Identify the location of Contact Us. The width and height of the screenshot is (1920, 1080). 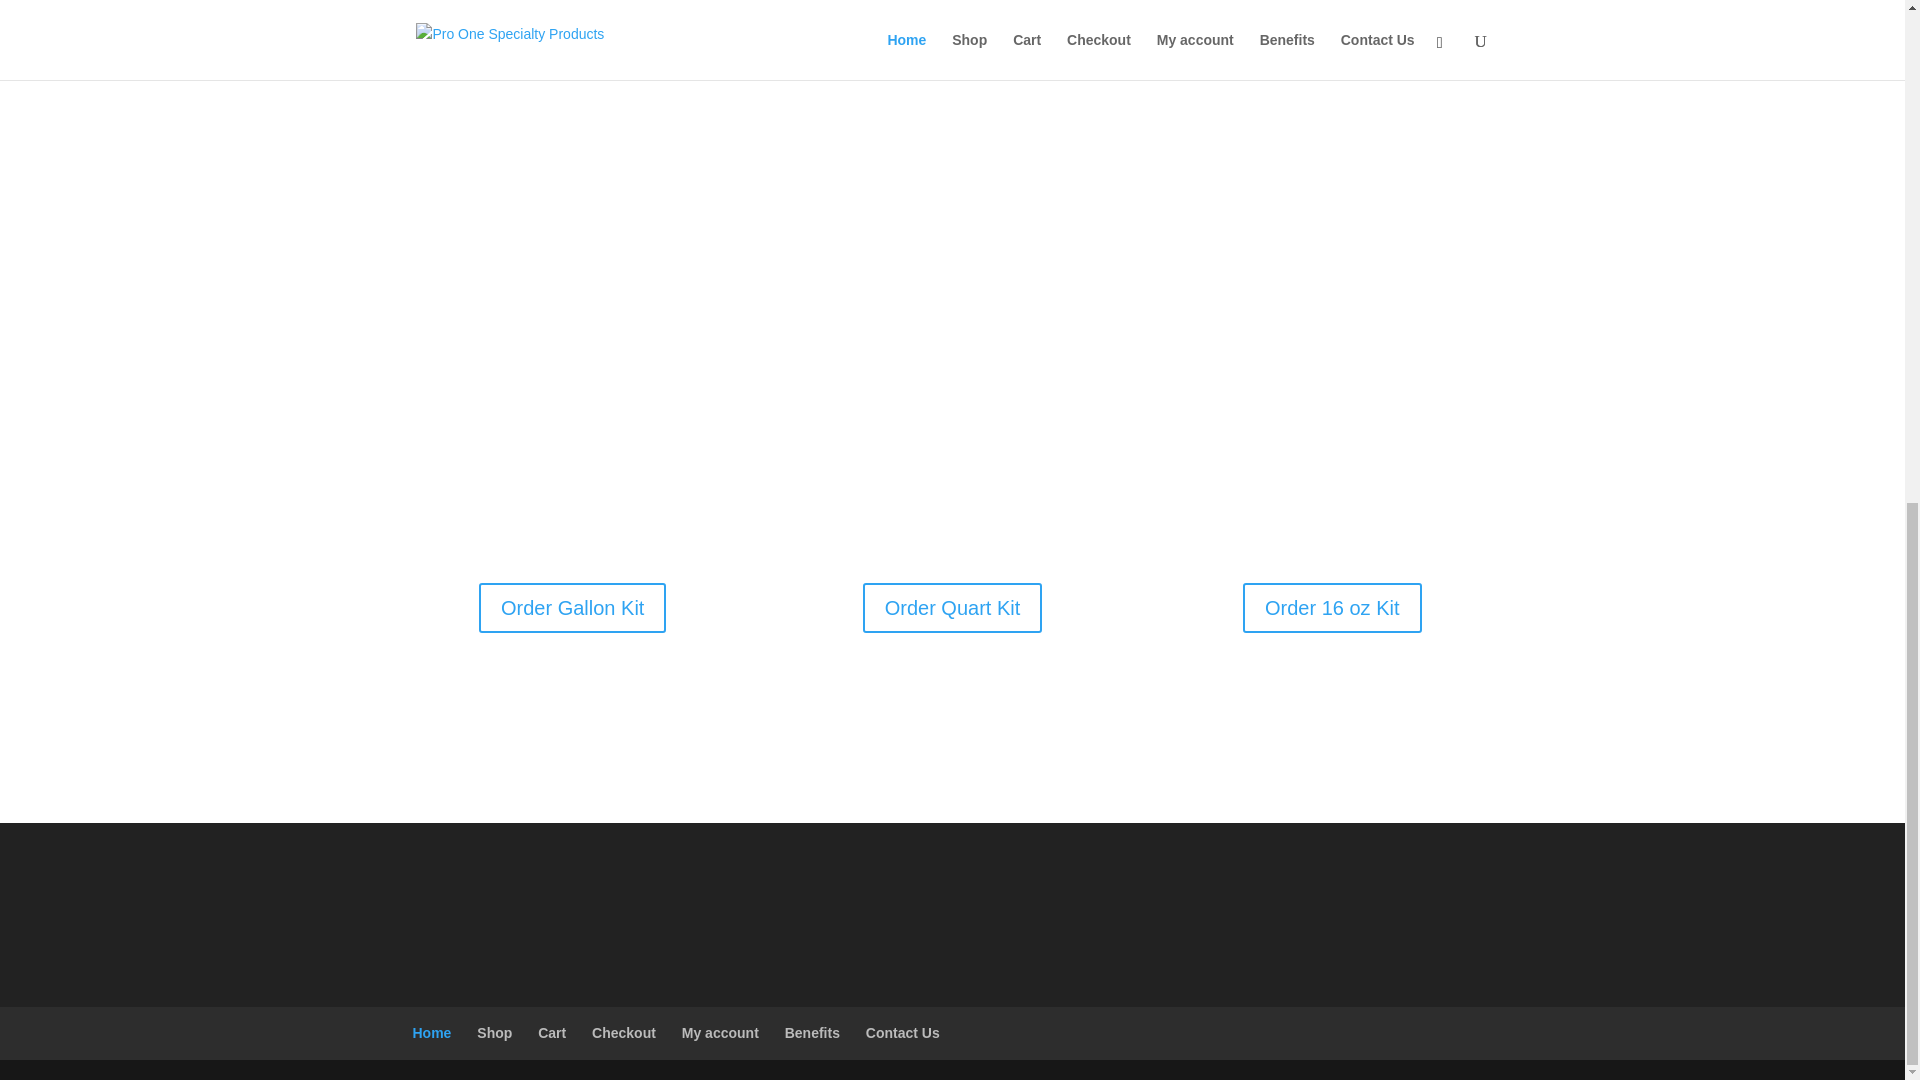
(902, 1032).